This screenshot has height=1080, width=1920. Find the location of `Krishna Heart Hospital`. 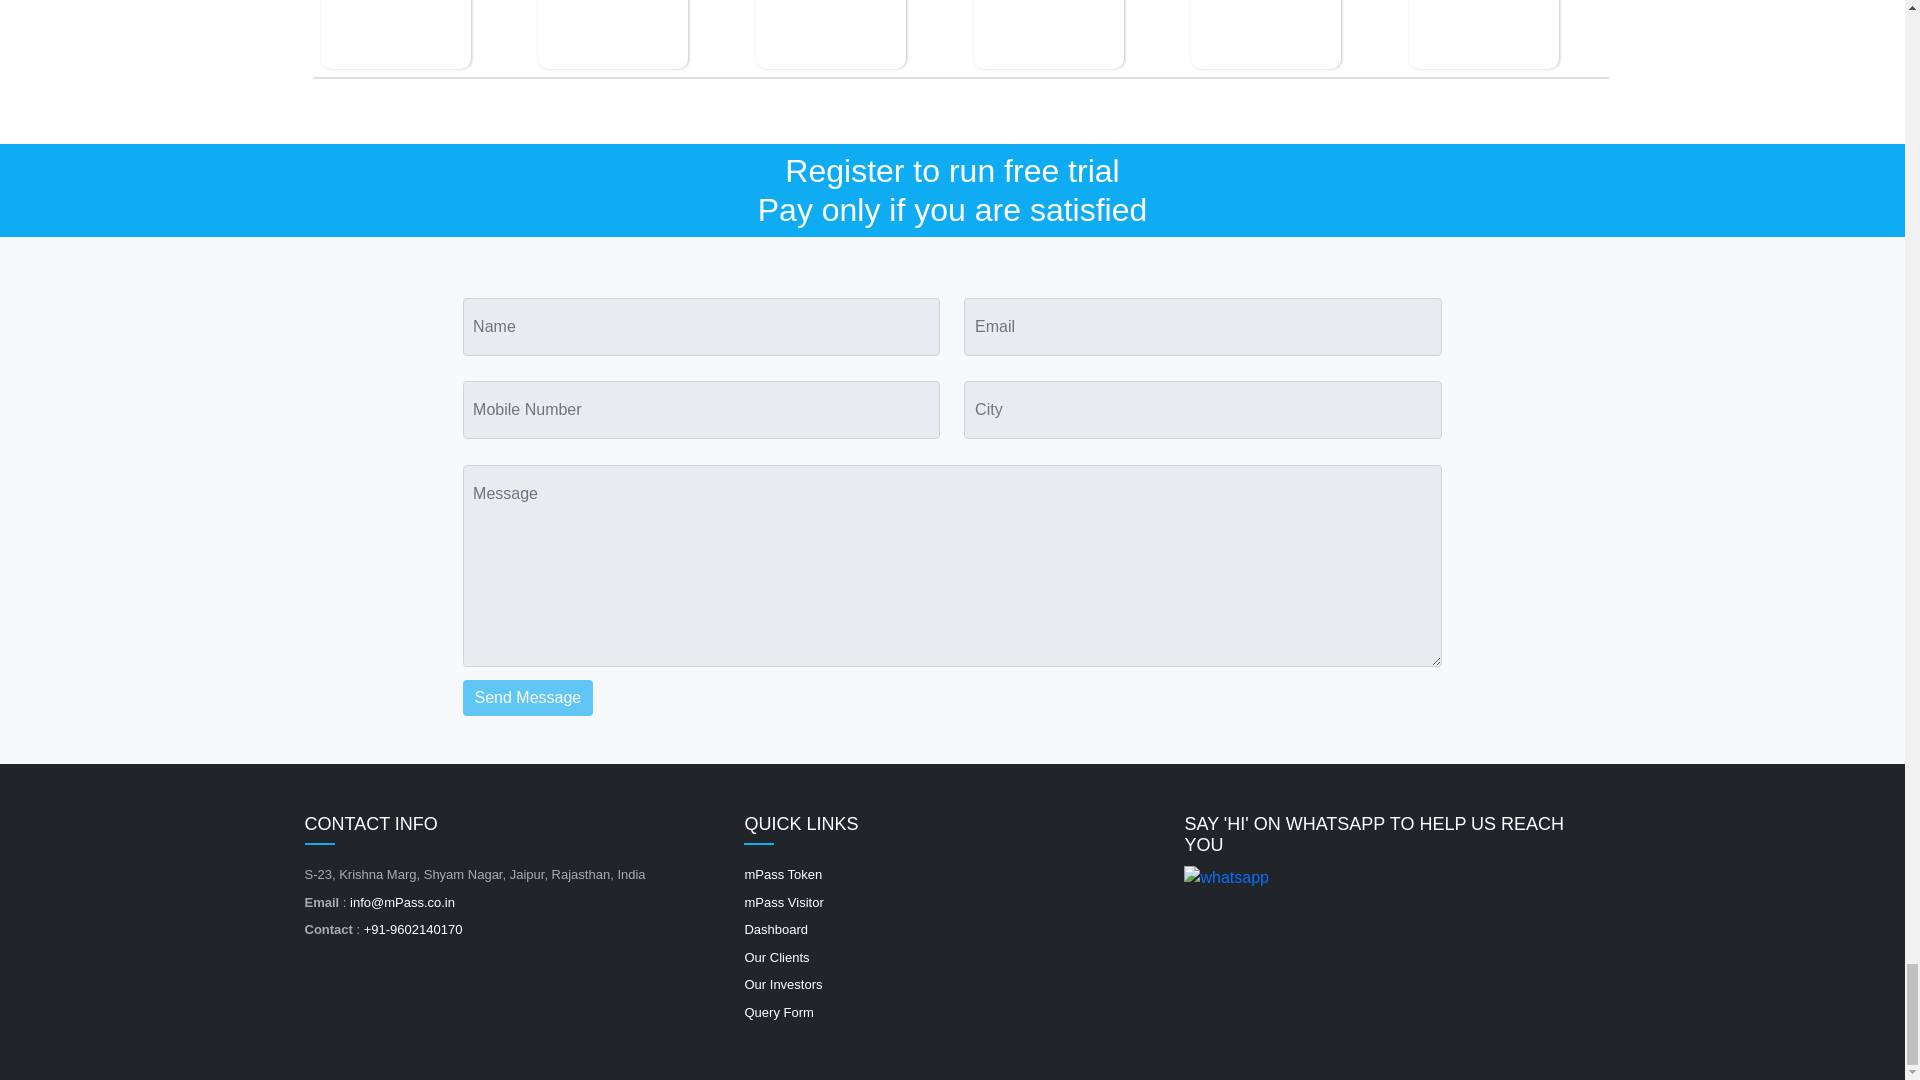

Krishna Heart Hospital is located at coordinates (1265, 34).